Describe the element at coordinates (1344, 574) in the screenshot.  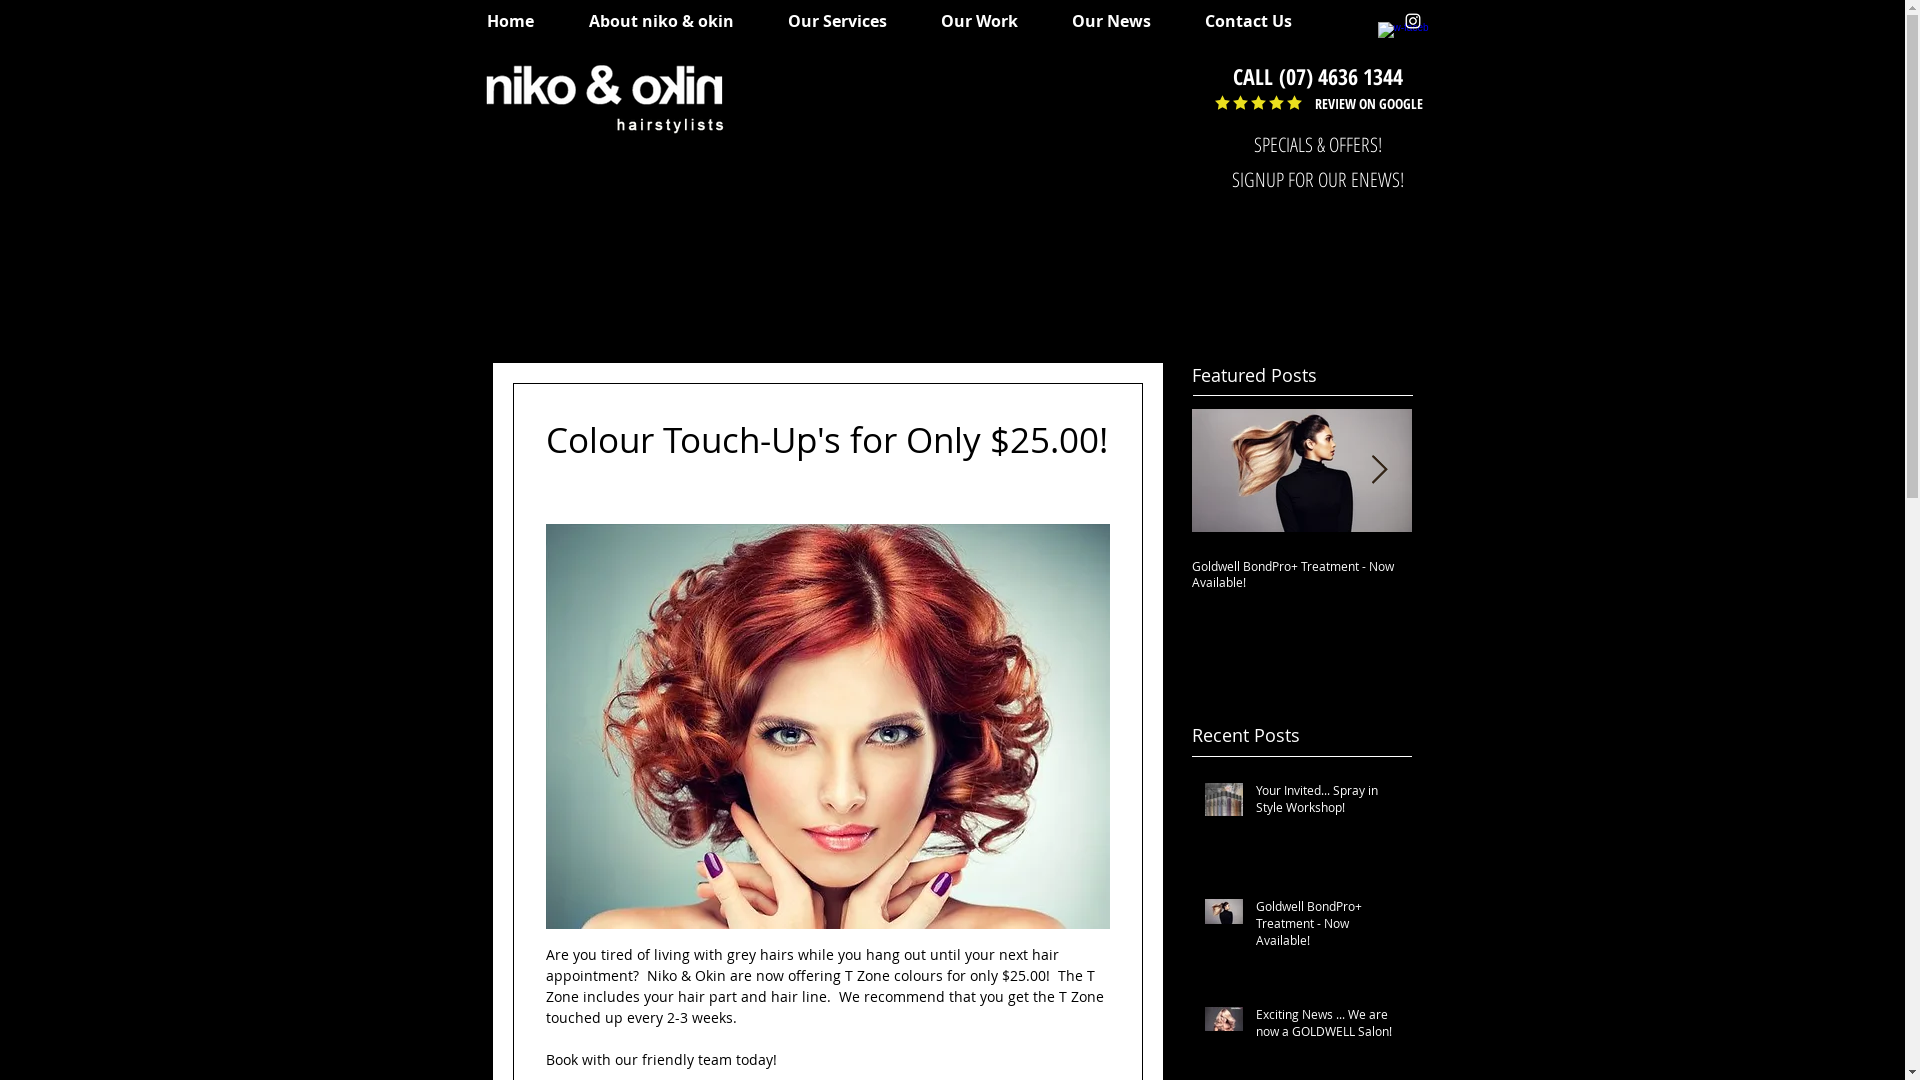
I see `Goldwell BondPro+ Treatment - Now Available!` at that location.